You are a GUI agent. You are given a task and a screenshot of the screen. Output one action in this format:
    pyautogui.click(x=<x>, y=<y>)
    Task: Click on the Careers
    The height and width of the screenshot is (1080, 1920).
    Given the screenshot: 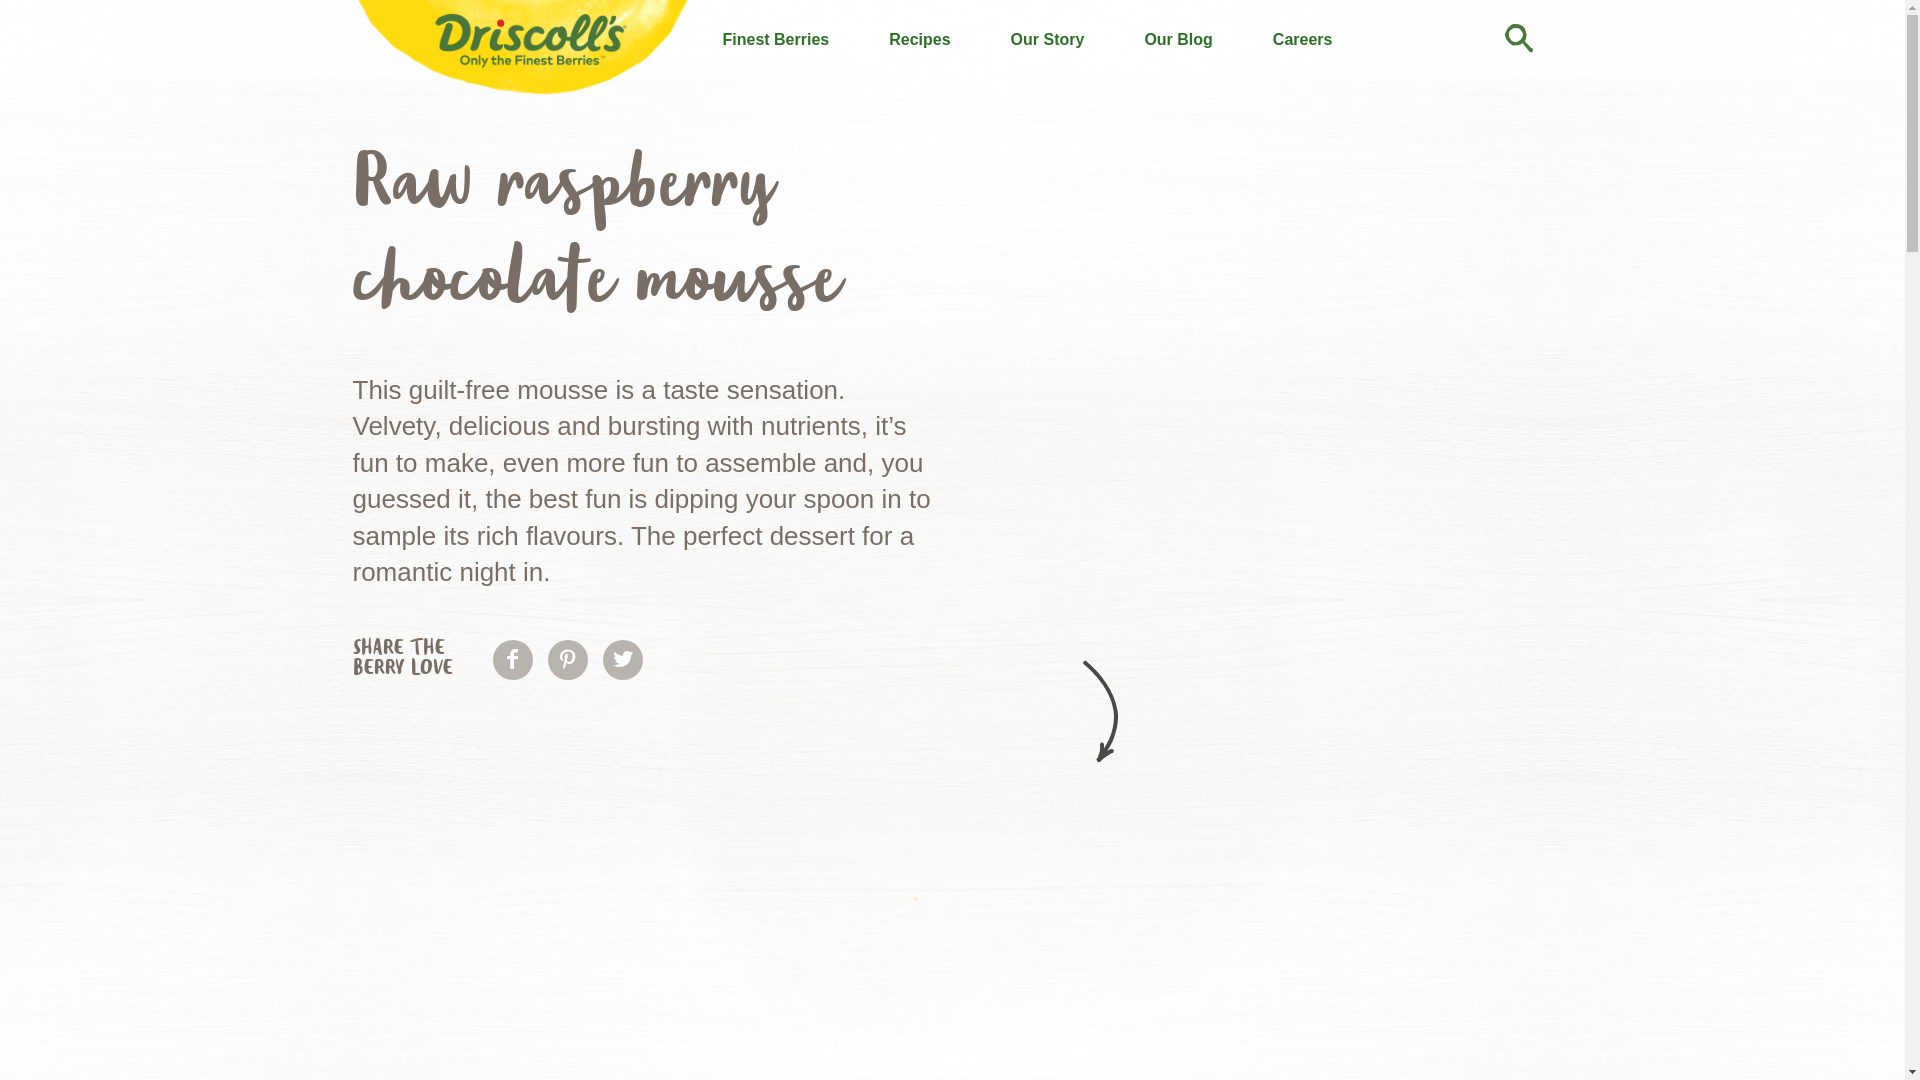 What is the action you would take?
    pyautogui.click(x=1303, y=40)
    